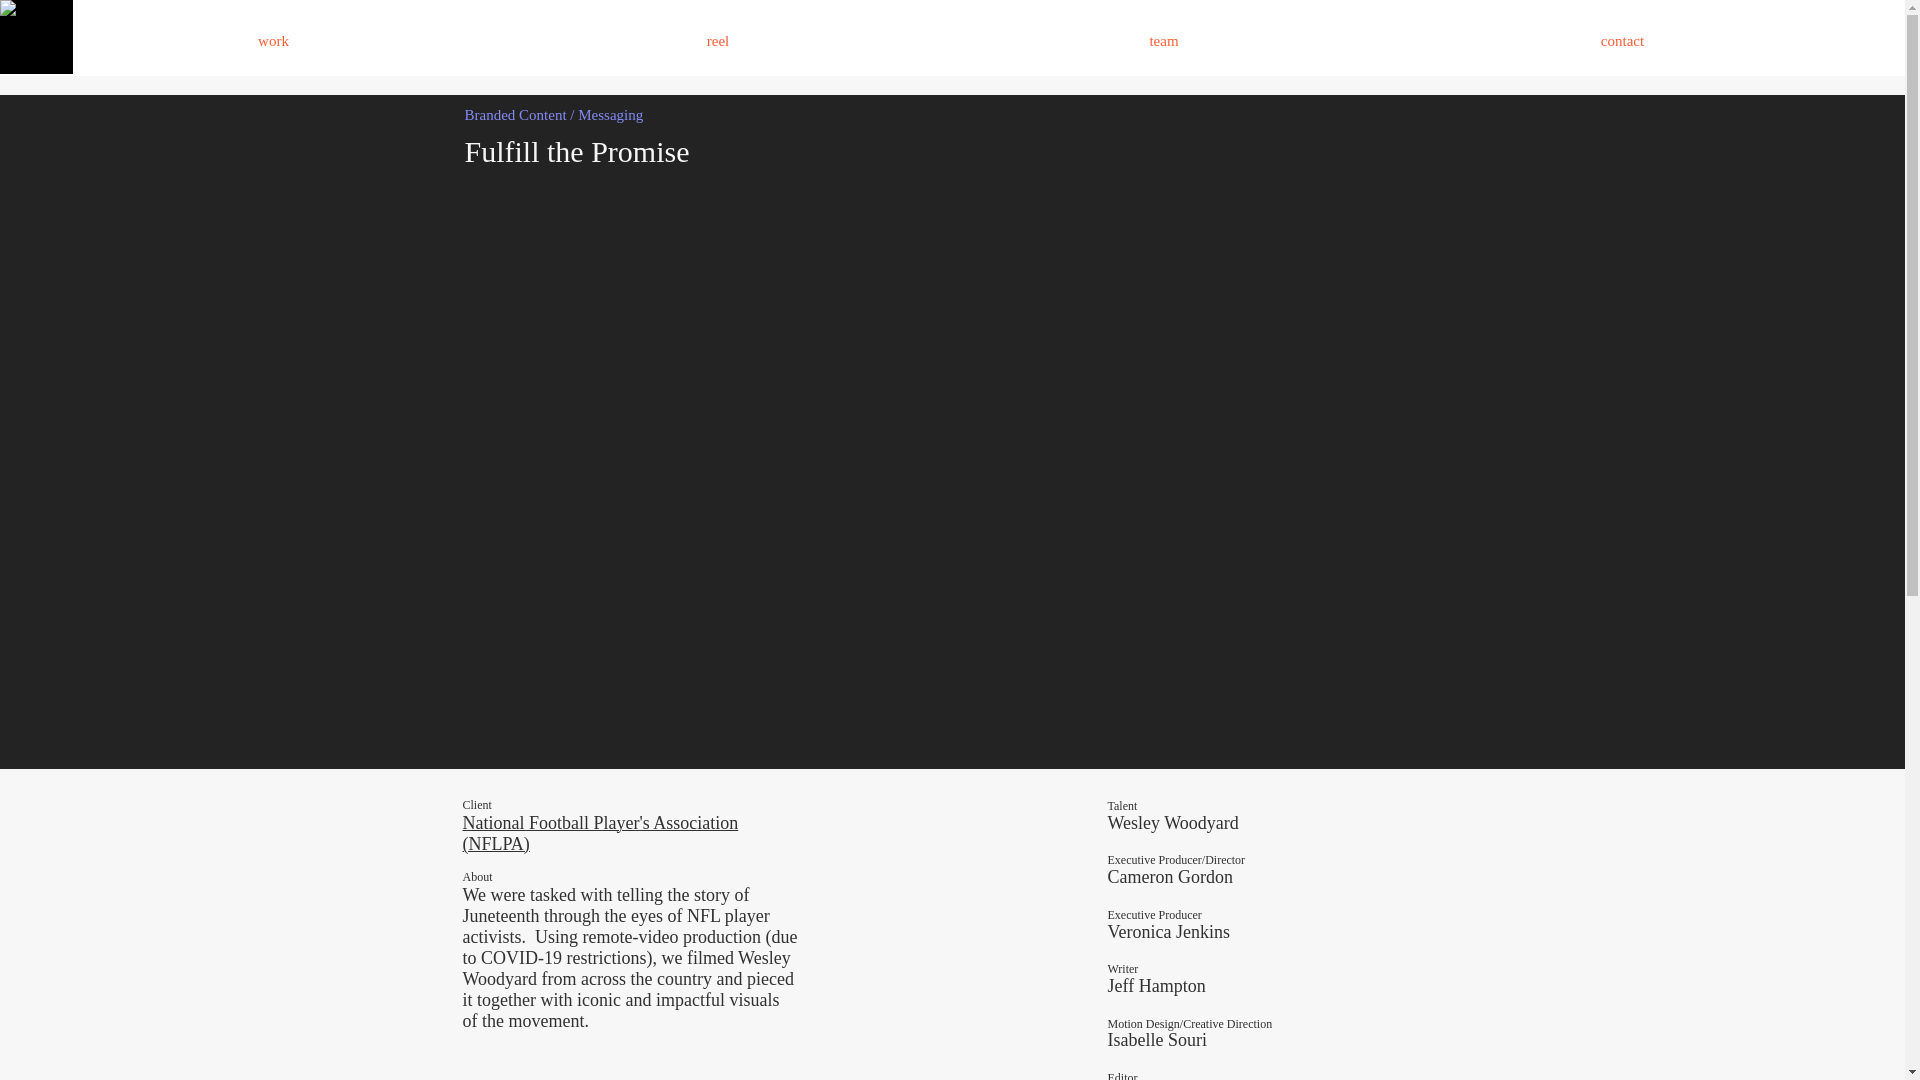 This screenshot has width=1920, height=1080. What do you see at coordinates (273, 40) in the screenshot?
I see `work` at bounding box center [273, 40].